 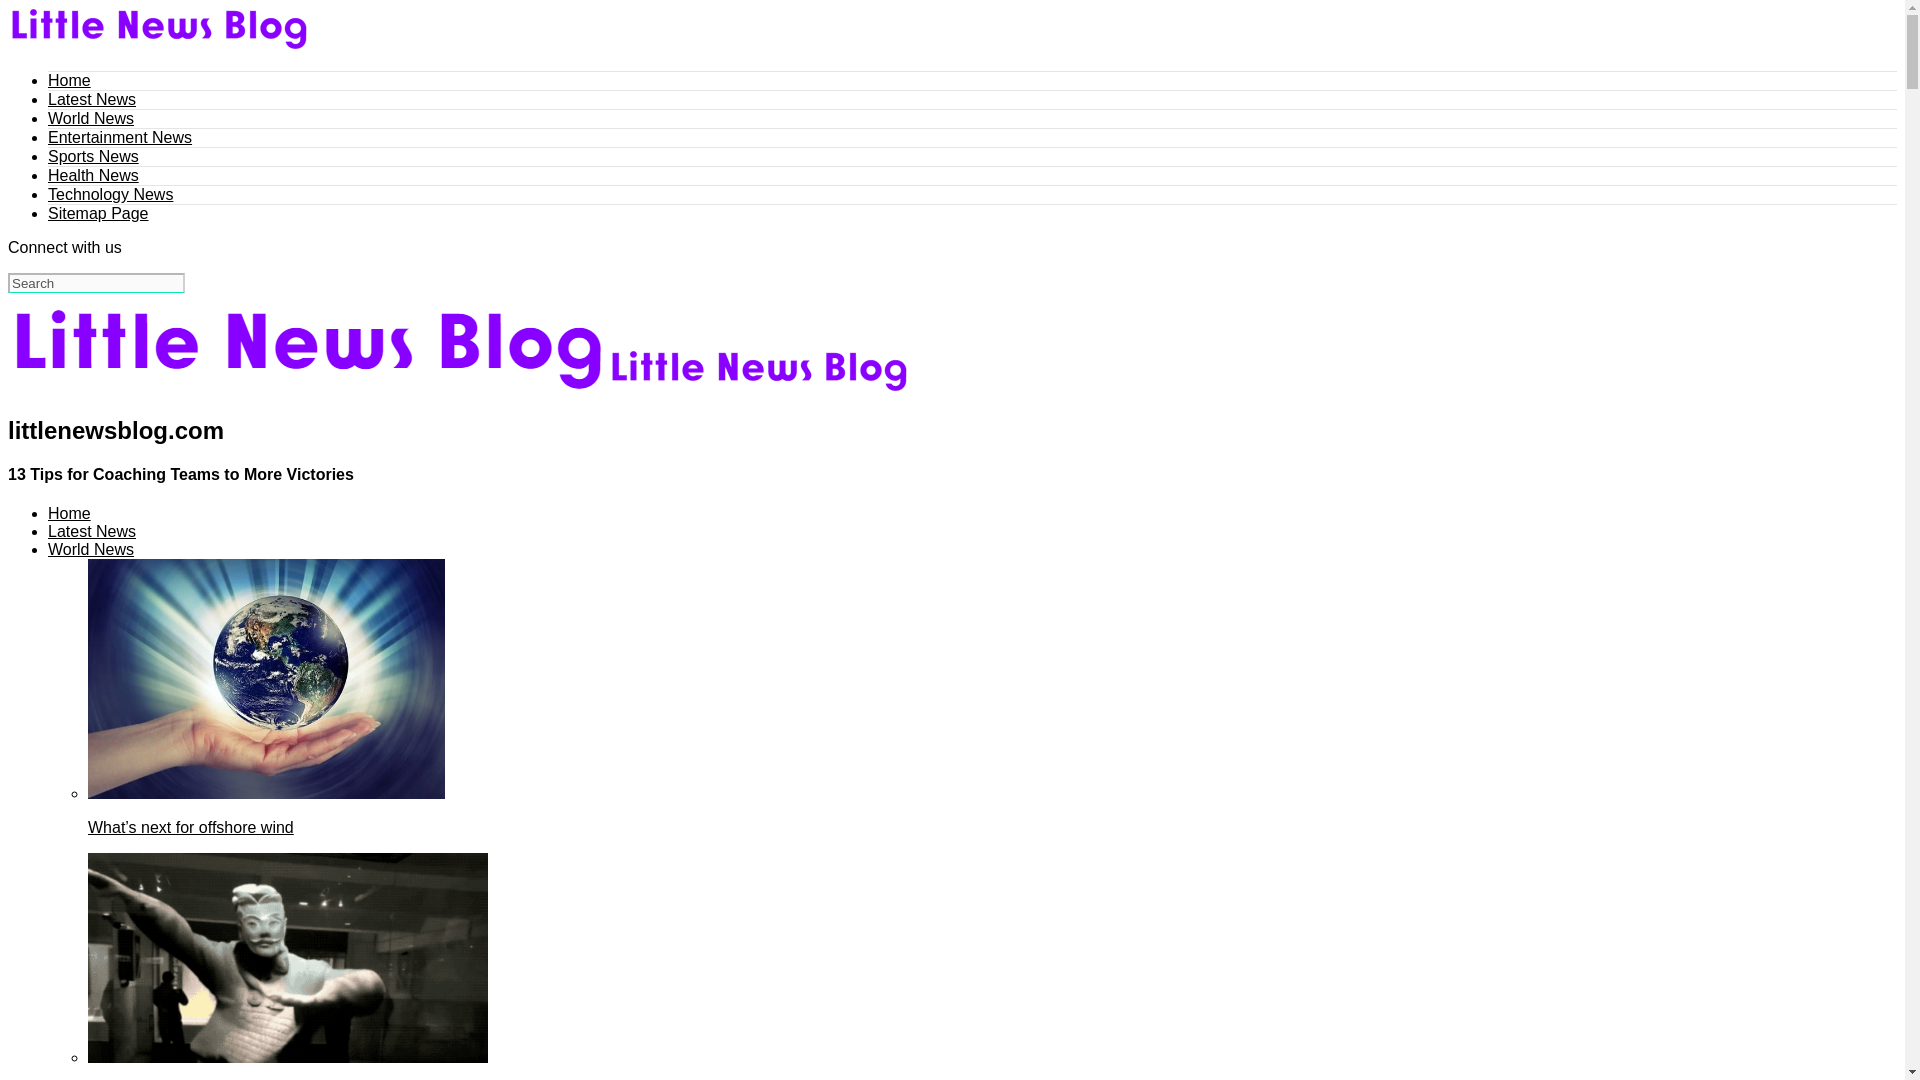 What do you see at coordinates (93, 156) in the screenshot?
I see `Sports News` at bounding box center [93, 156].